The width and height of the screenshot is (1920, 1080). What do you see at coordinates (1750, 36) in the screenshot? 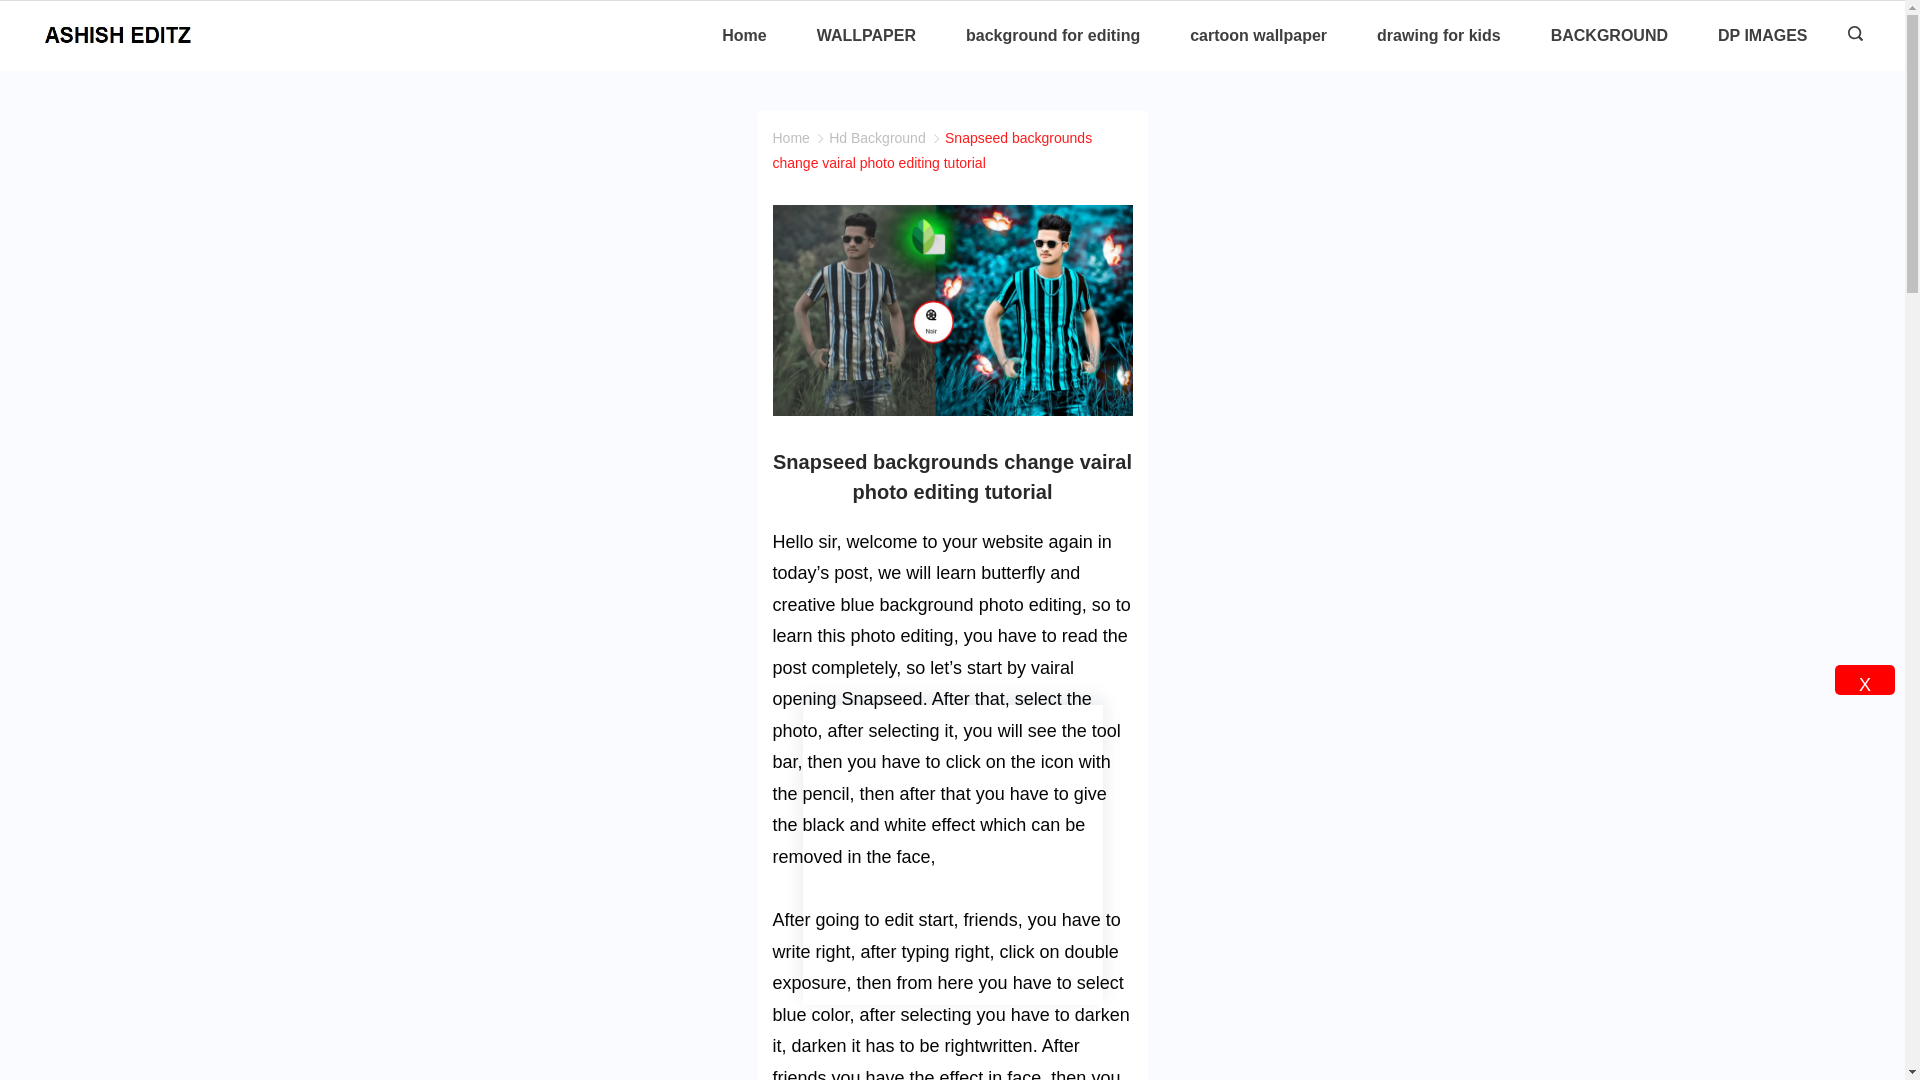
I see `DP IMAGES` at bounding box center [1750, 36].